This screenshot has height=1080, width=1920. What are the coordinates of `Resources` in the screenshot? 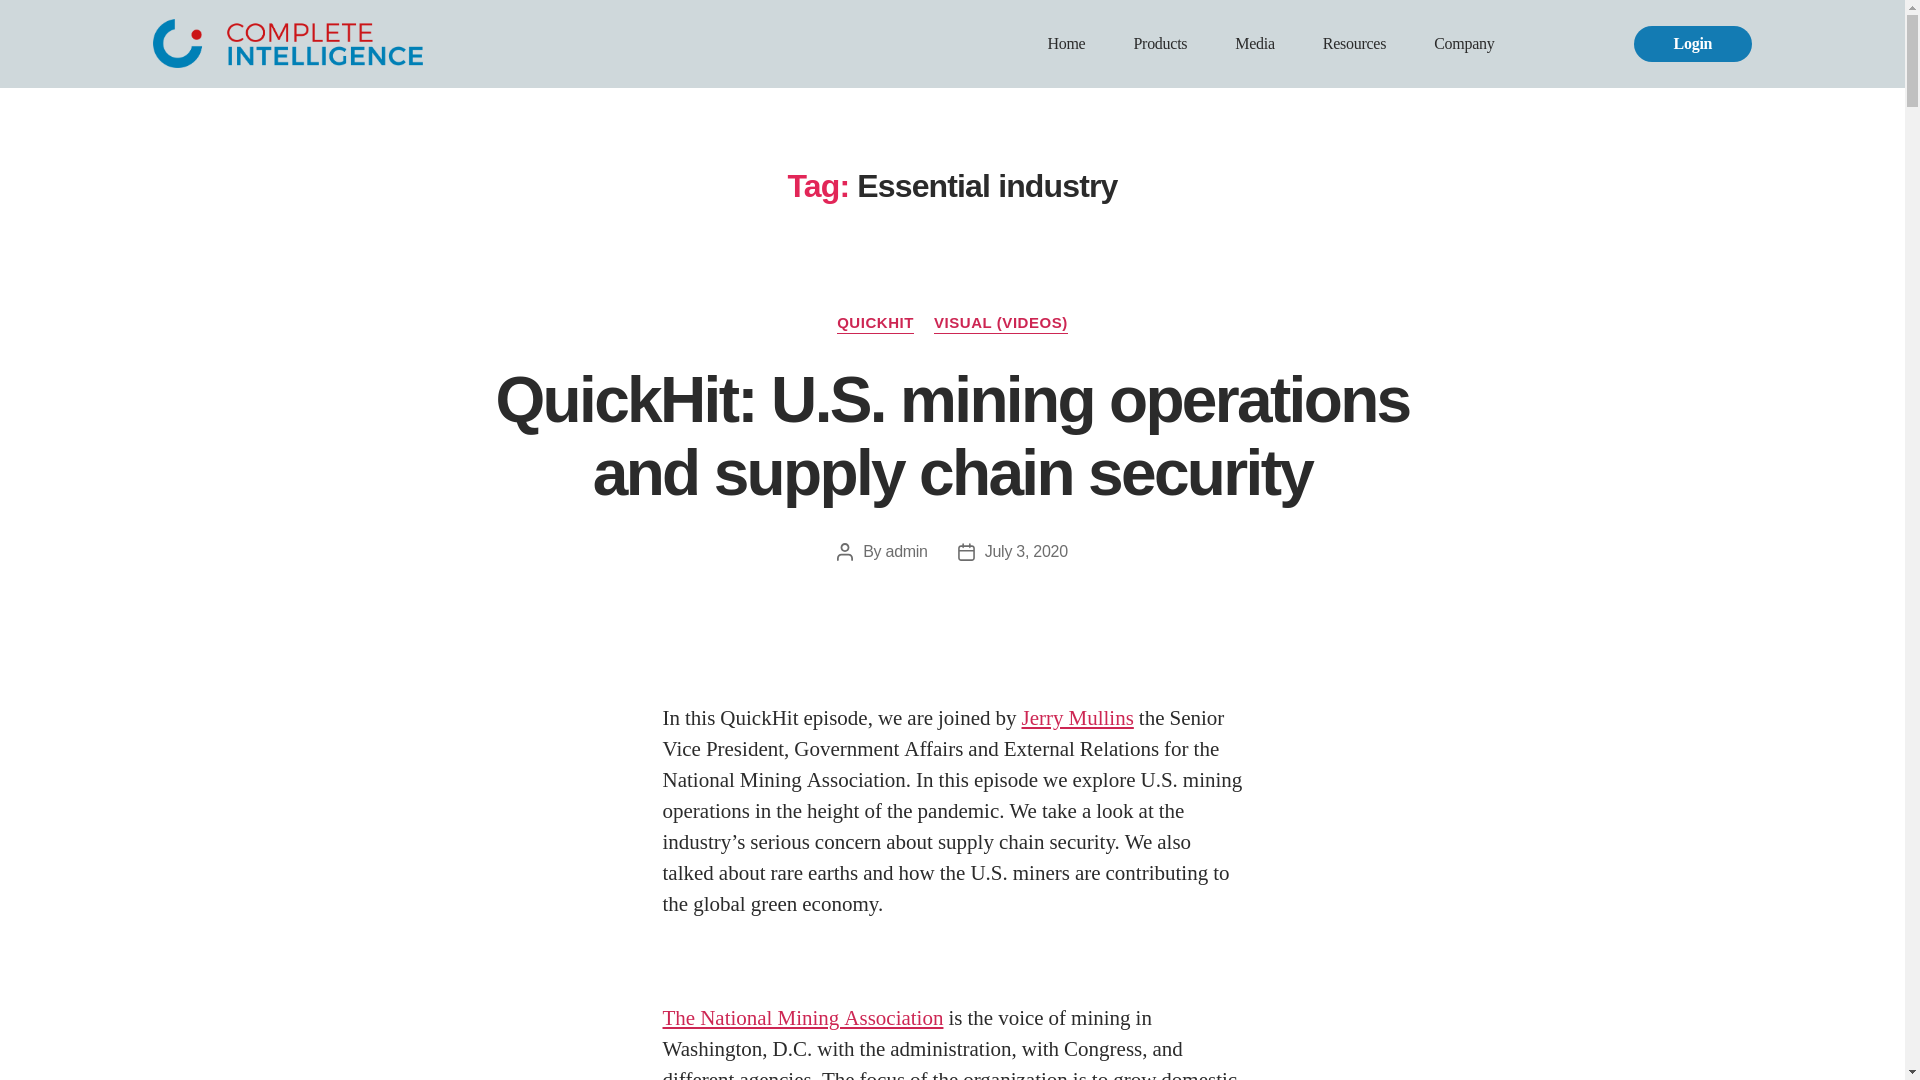 It's located at (1354, 44).